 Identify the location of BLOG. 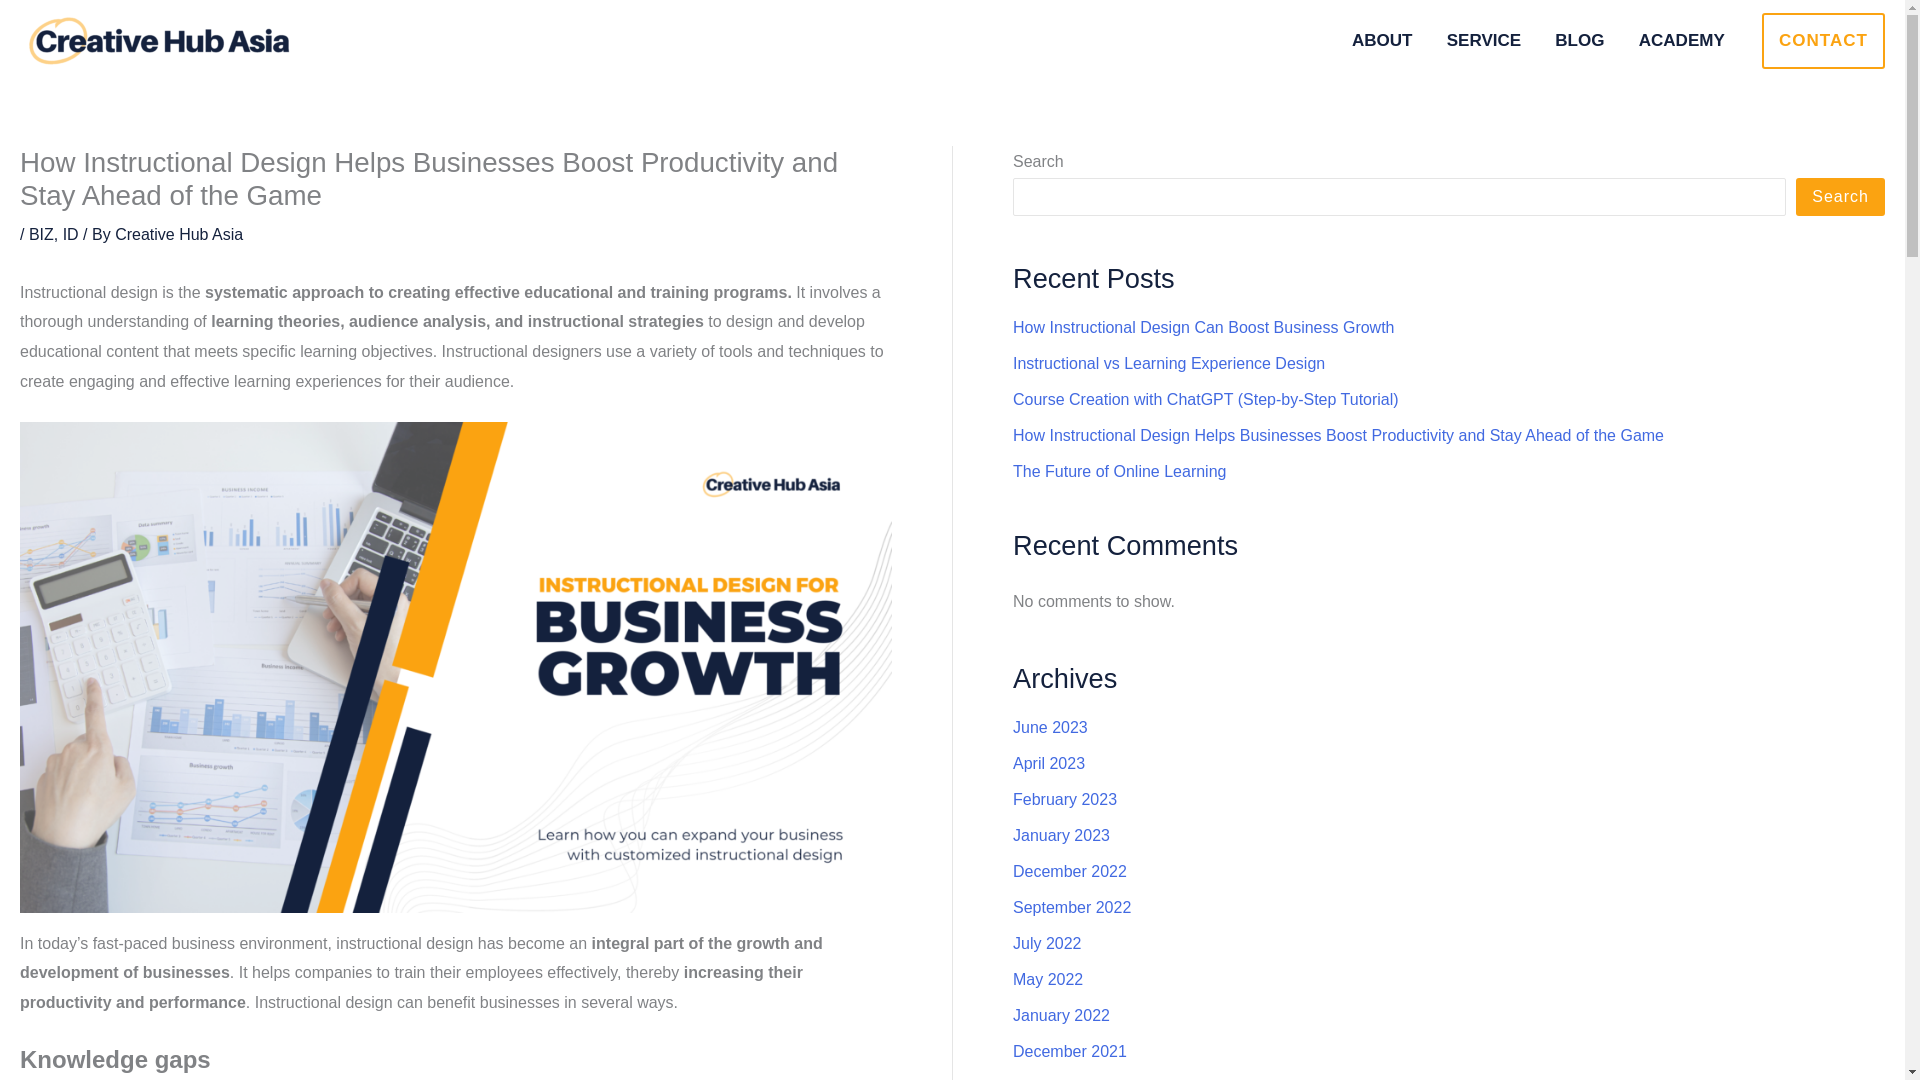
(1578, 41).